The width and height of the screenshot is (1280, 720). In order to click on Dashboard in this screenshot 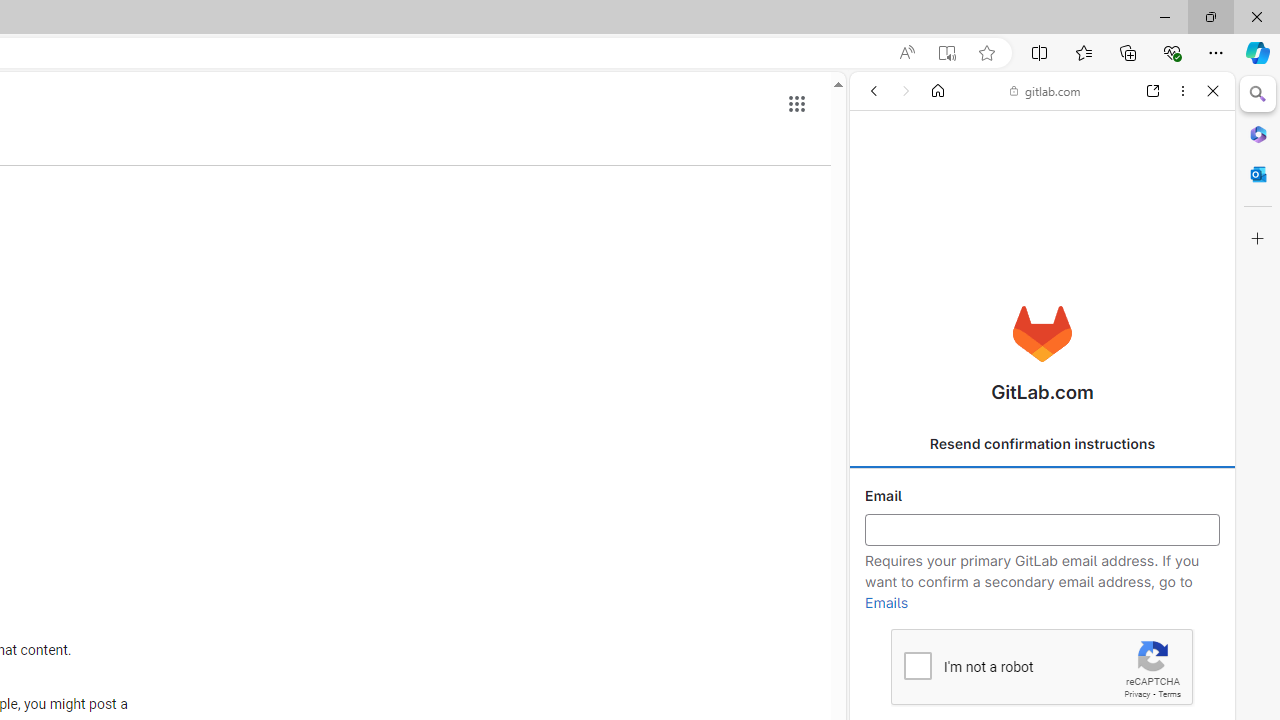, I will do `click(1042, 642)`.